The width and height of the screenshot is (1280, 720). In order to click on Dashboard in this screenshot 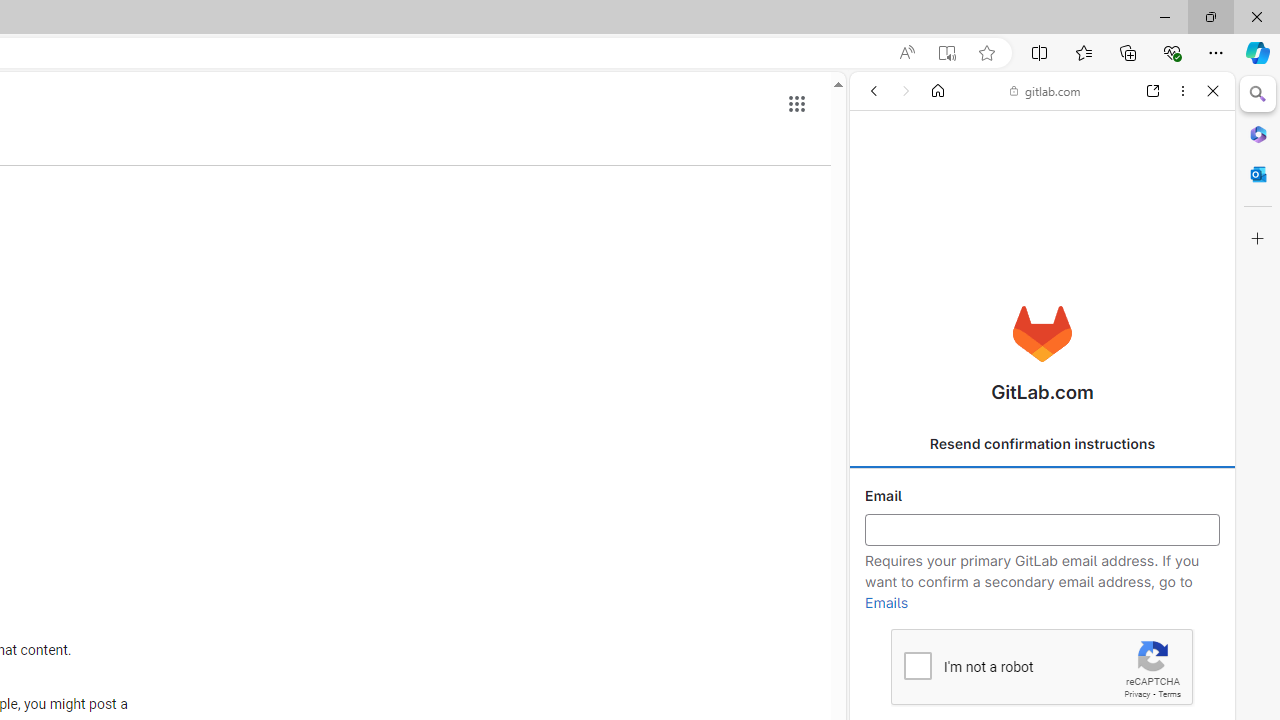, I will do `click(1042, 642)`.